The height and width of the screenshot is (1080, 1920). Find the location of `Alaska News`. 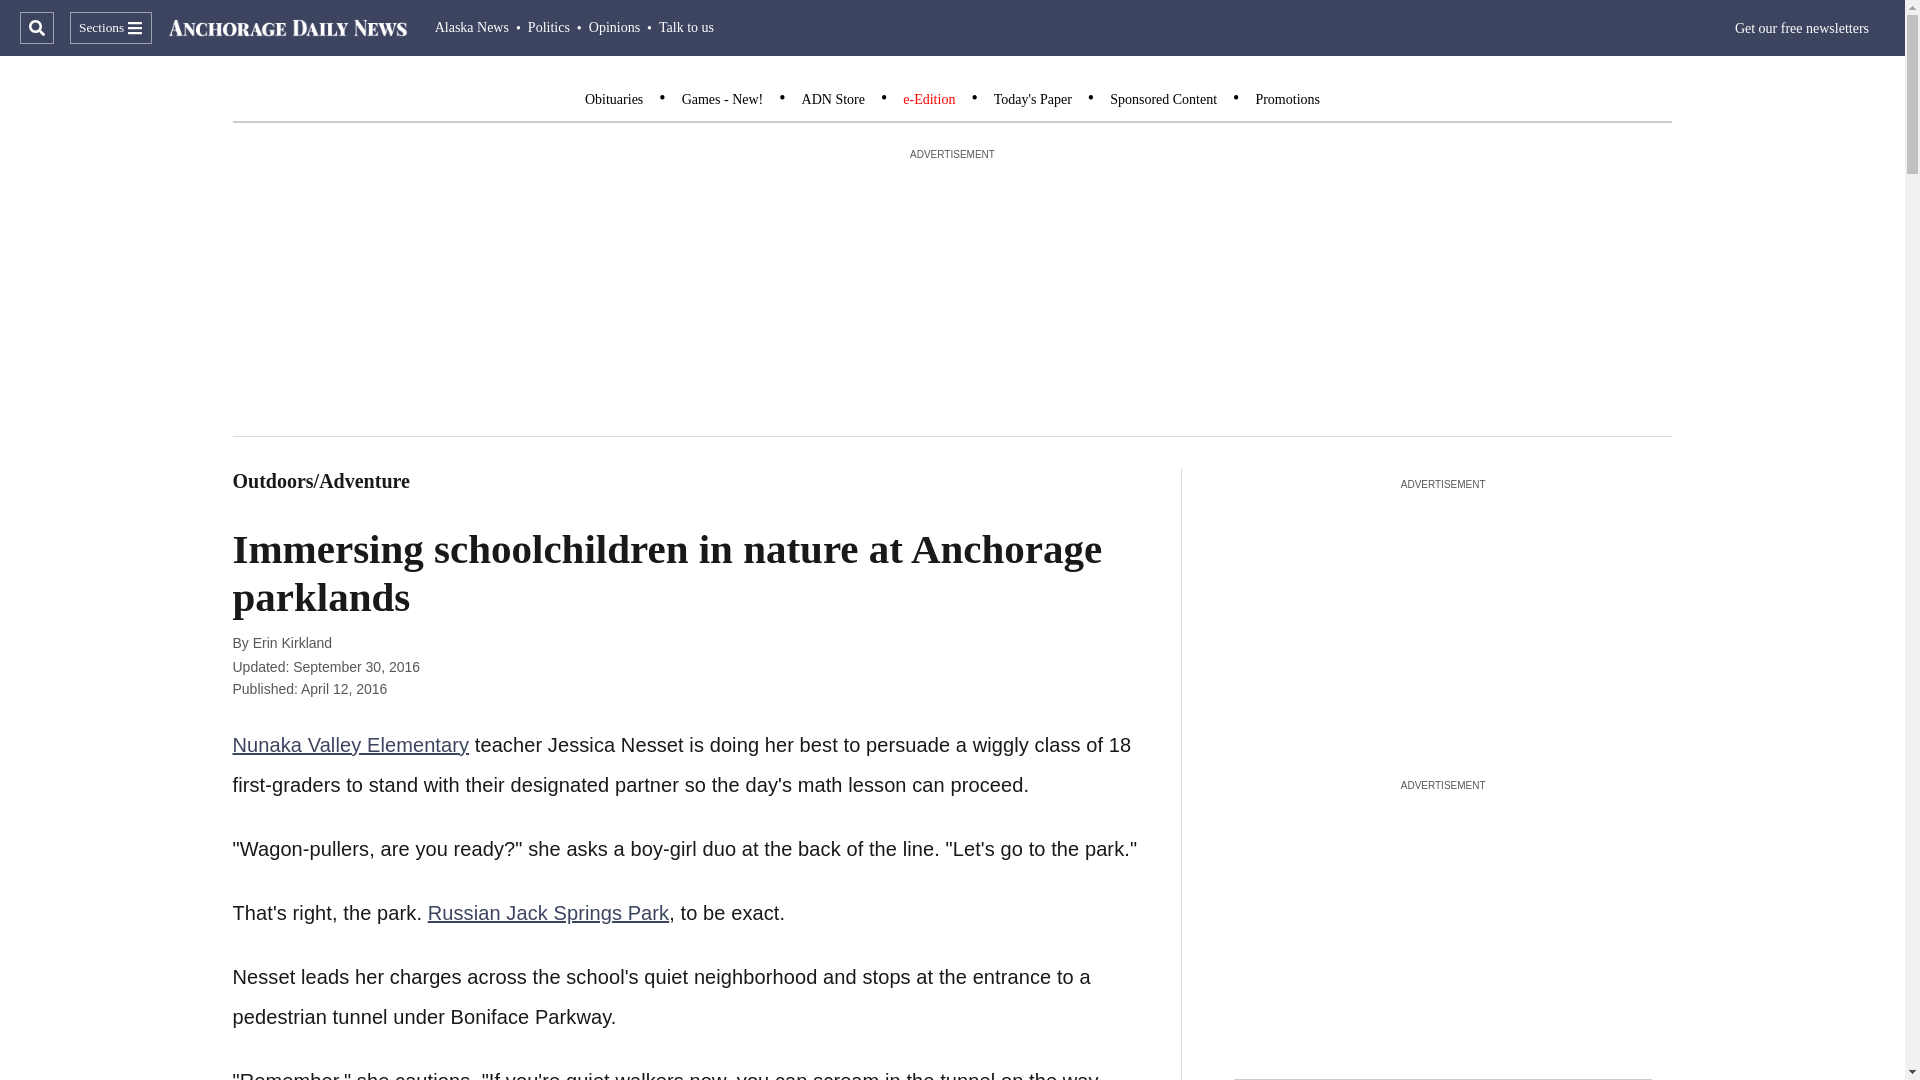

Alaska News is located at coordinates (472, 27).